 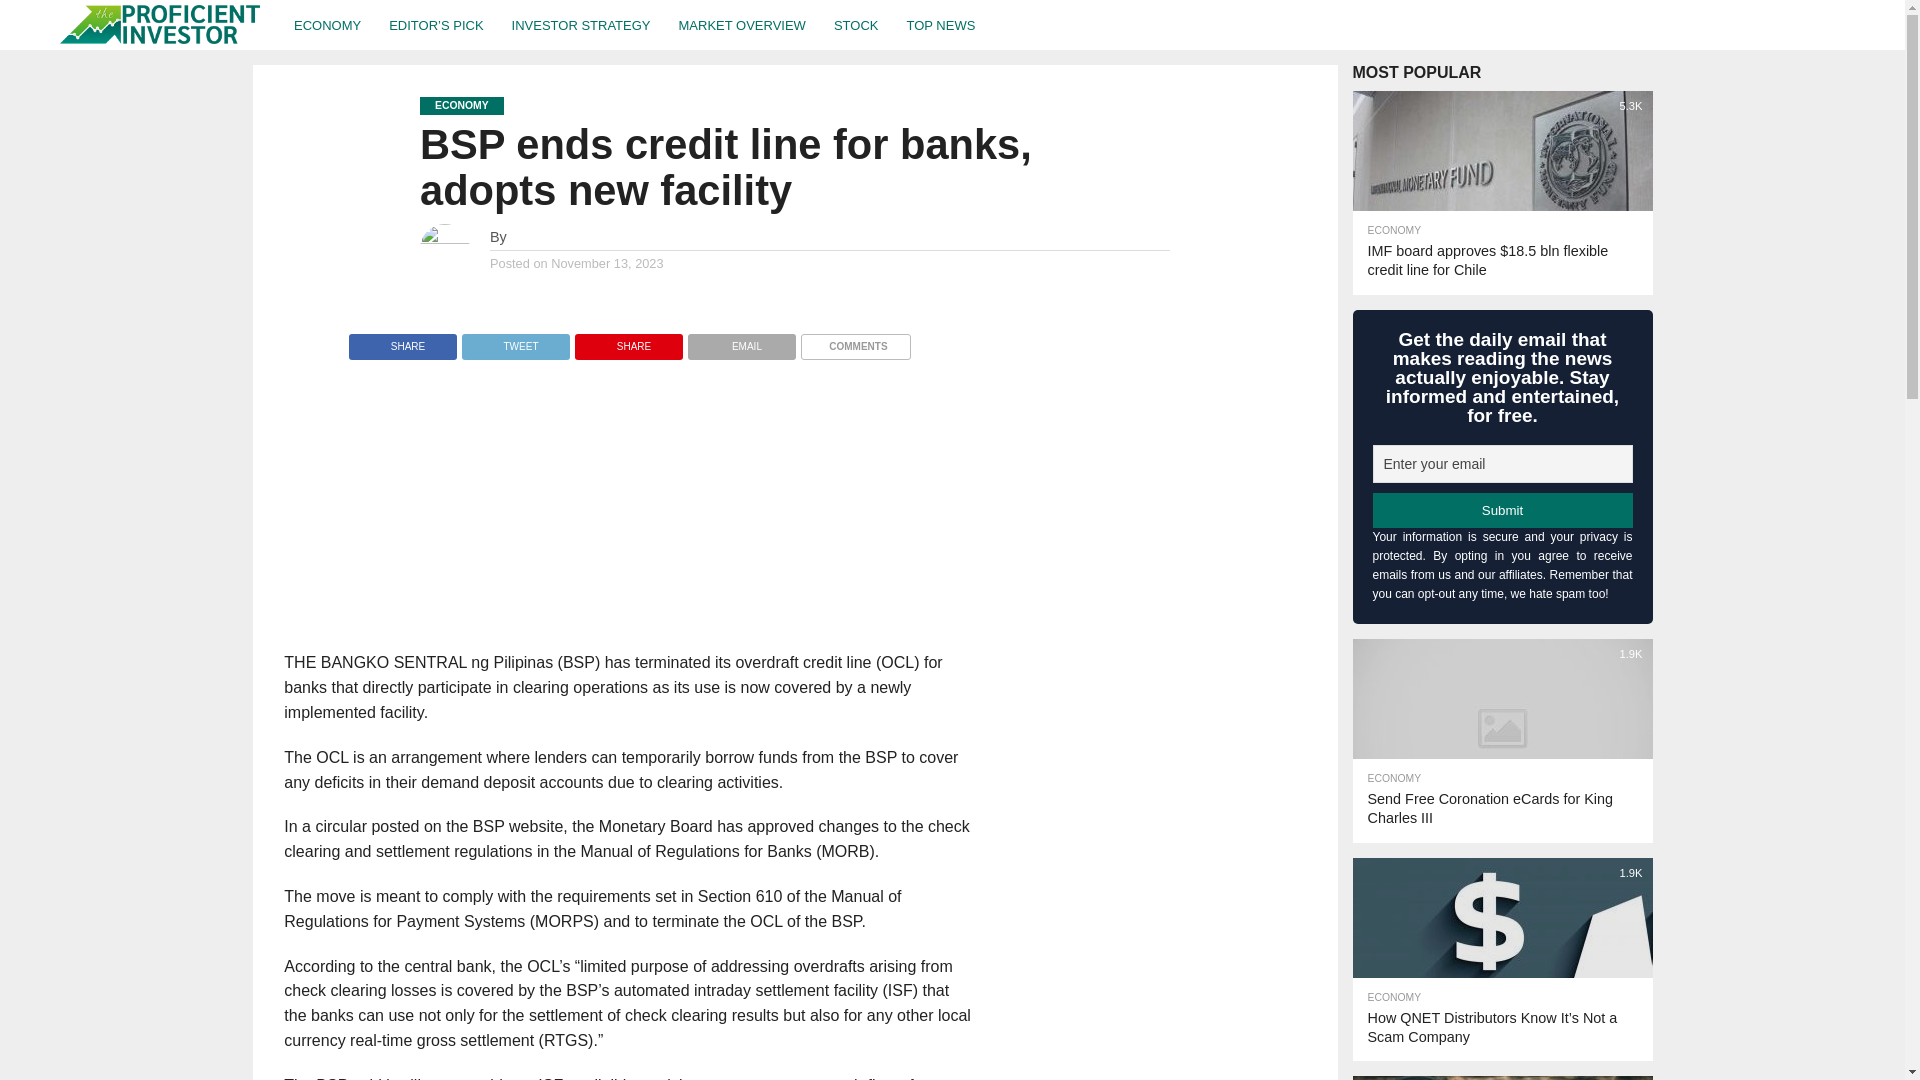 What do you see at coordinates (580, 24) in the screenshot?
I see `INVESTOR STRATEGY` at bounding box center [580, 24].